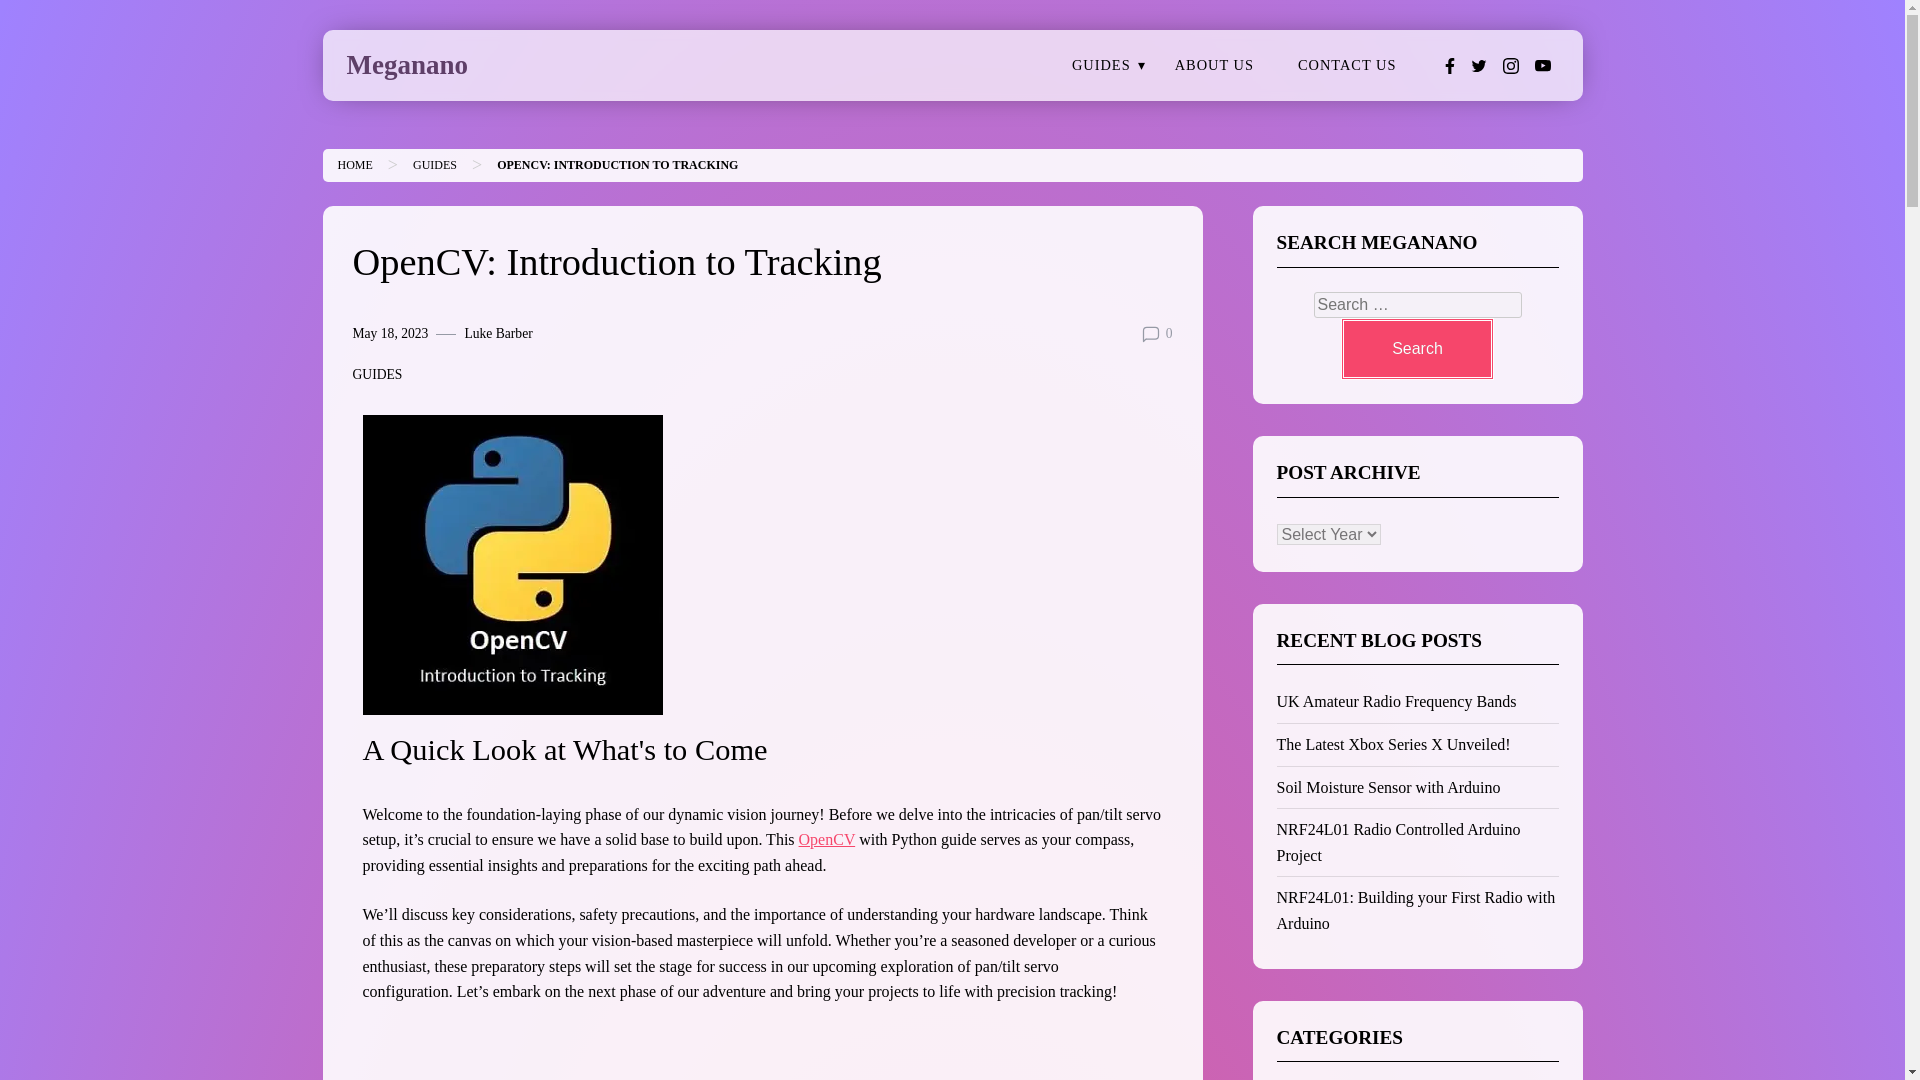  I want to click on May 18, 2023, so click(390, 333).